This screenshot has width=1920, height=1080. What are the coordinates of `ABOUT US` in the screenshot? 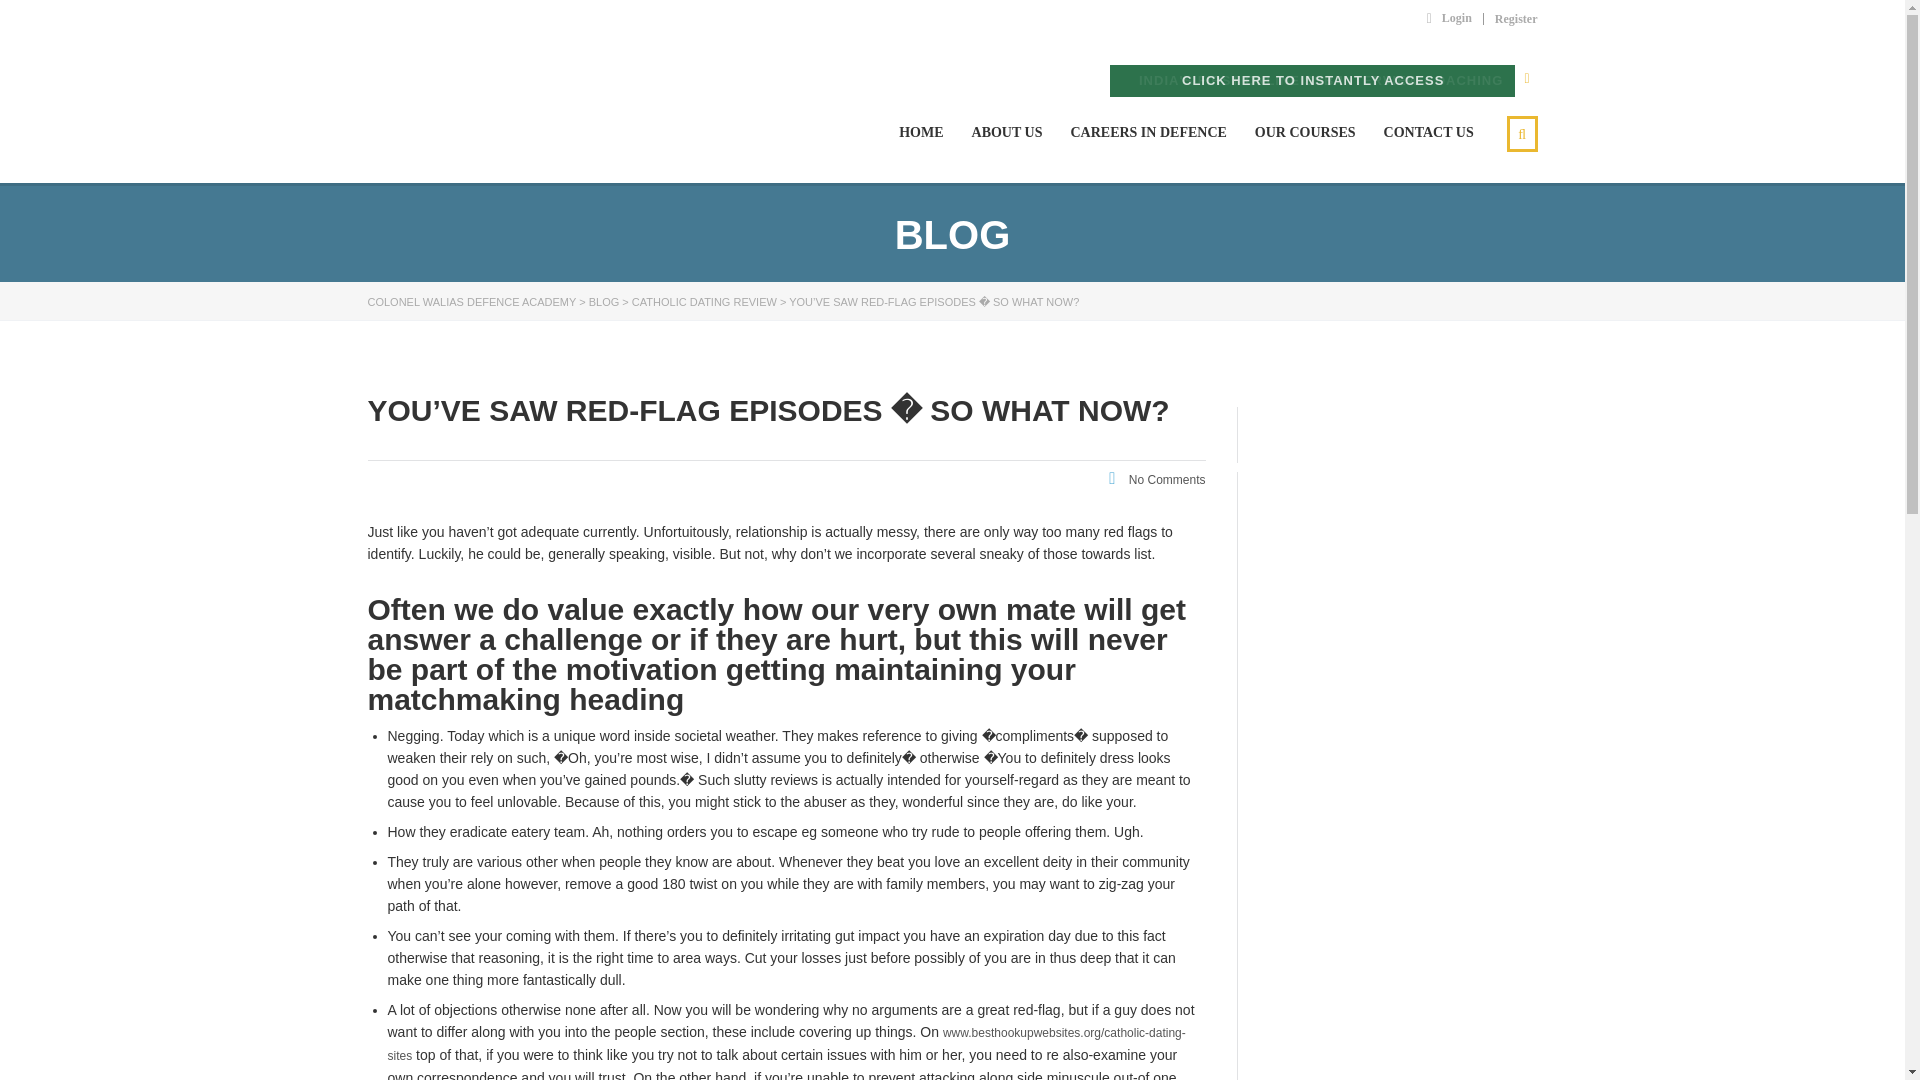 It's located at (1006, 132).